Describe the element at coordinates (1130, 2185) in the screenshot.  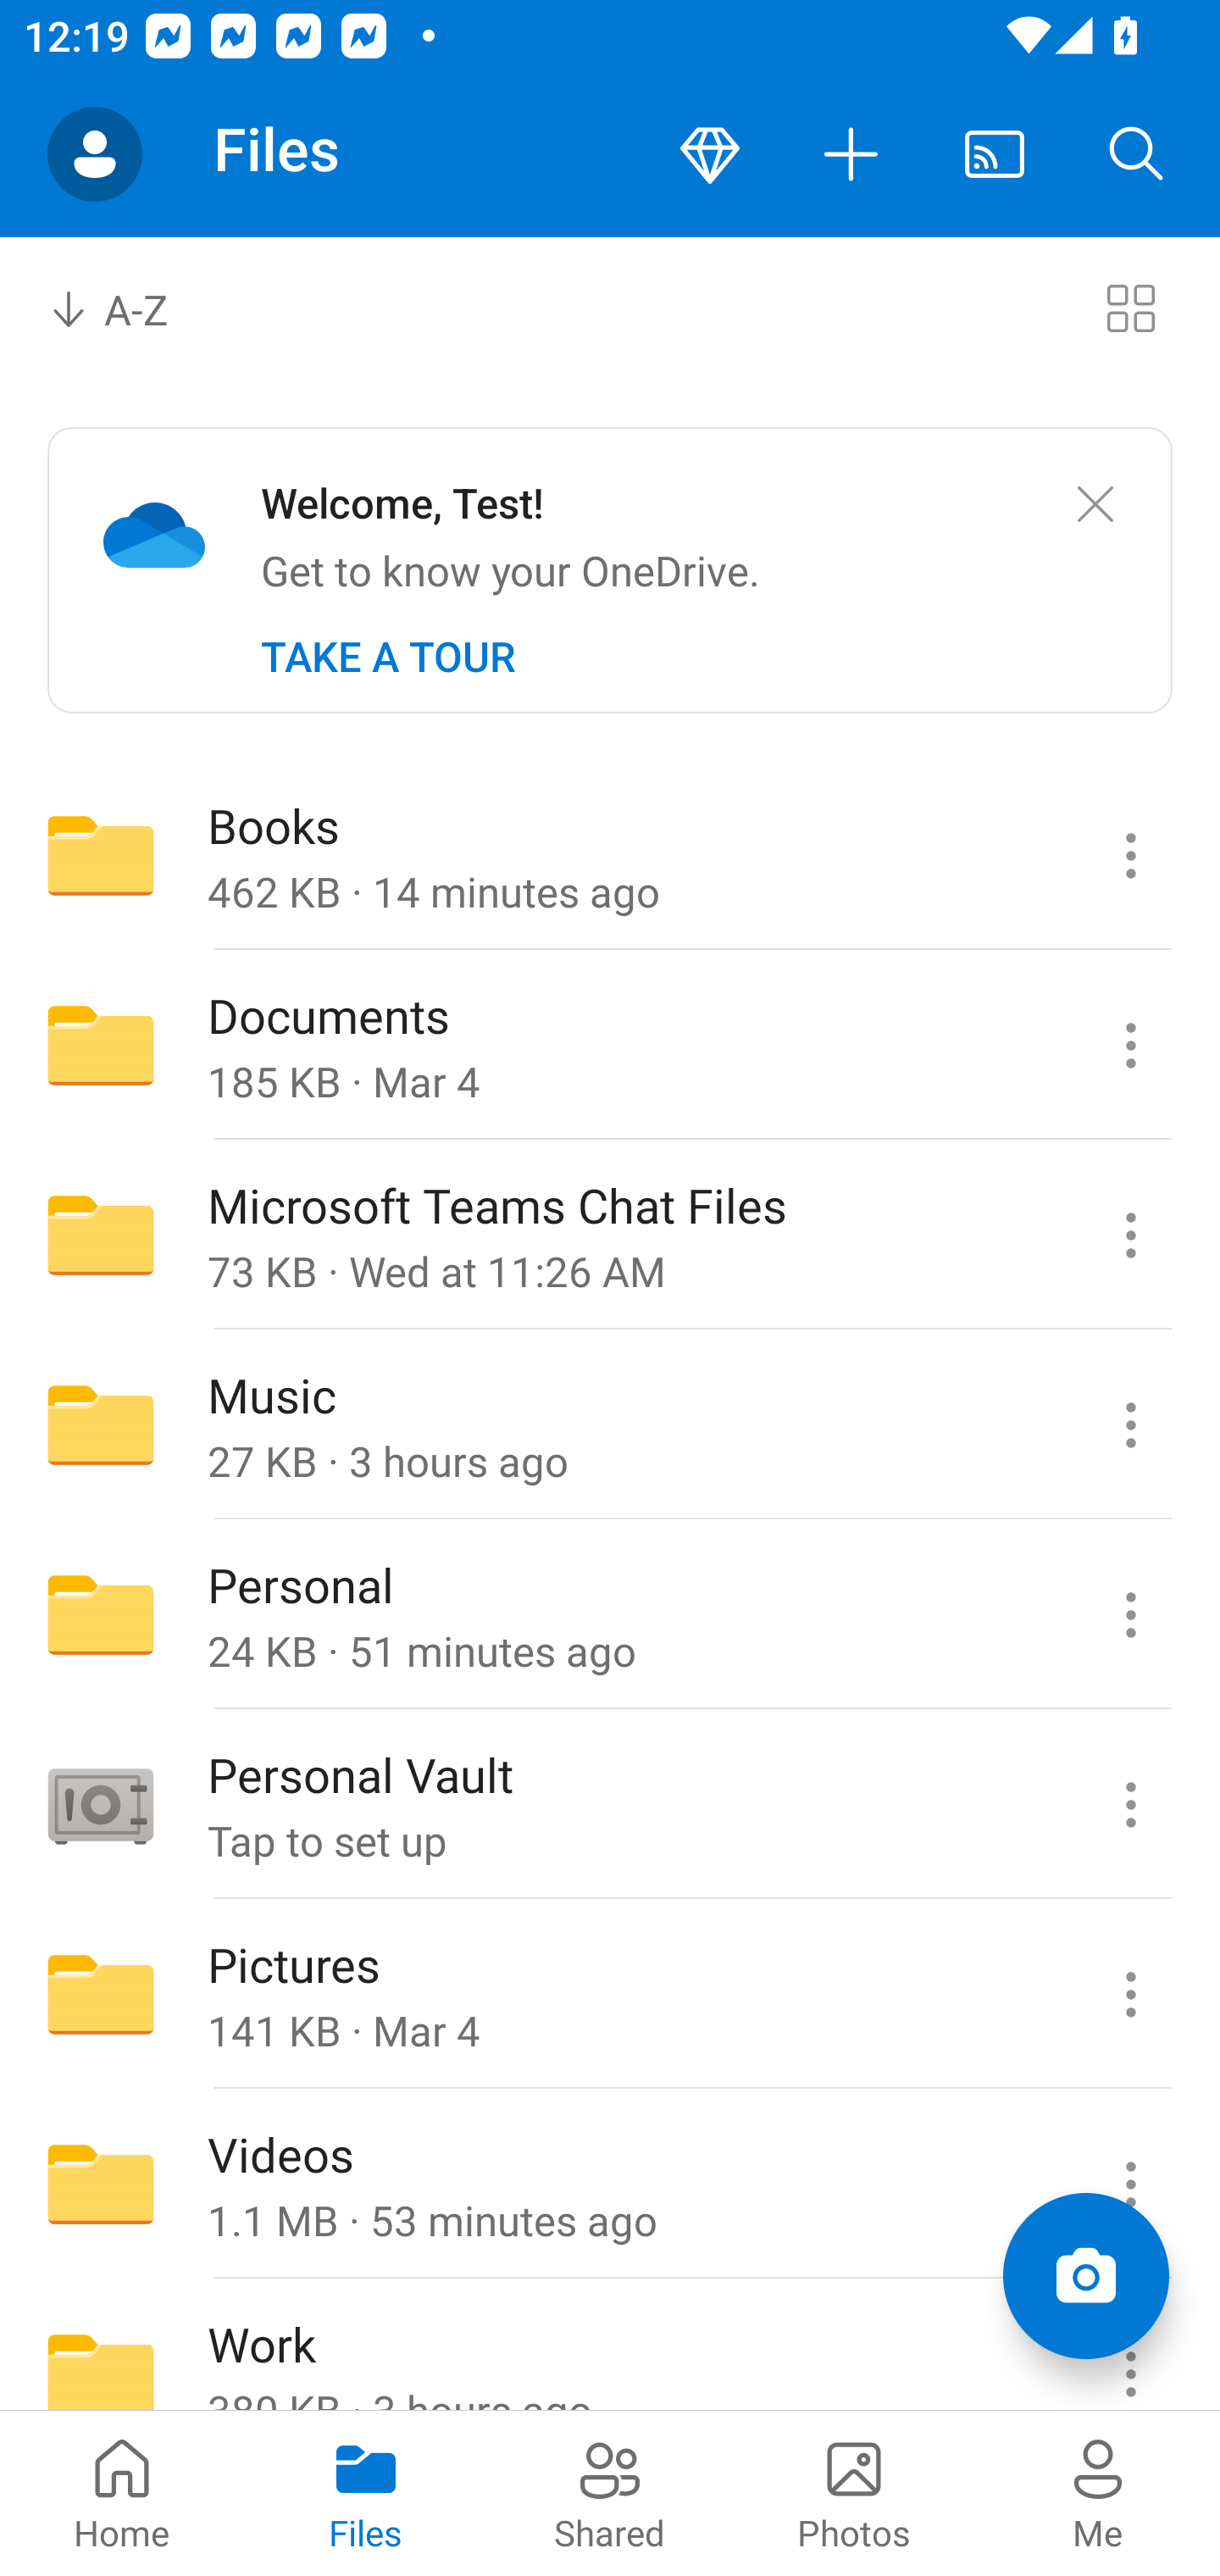
I see `Videos commands` at that location.